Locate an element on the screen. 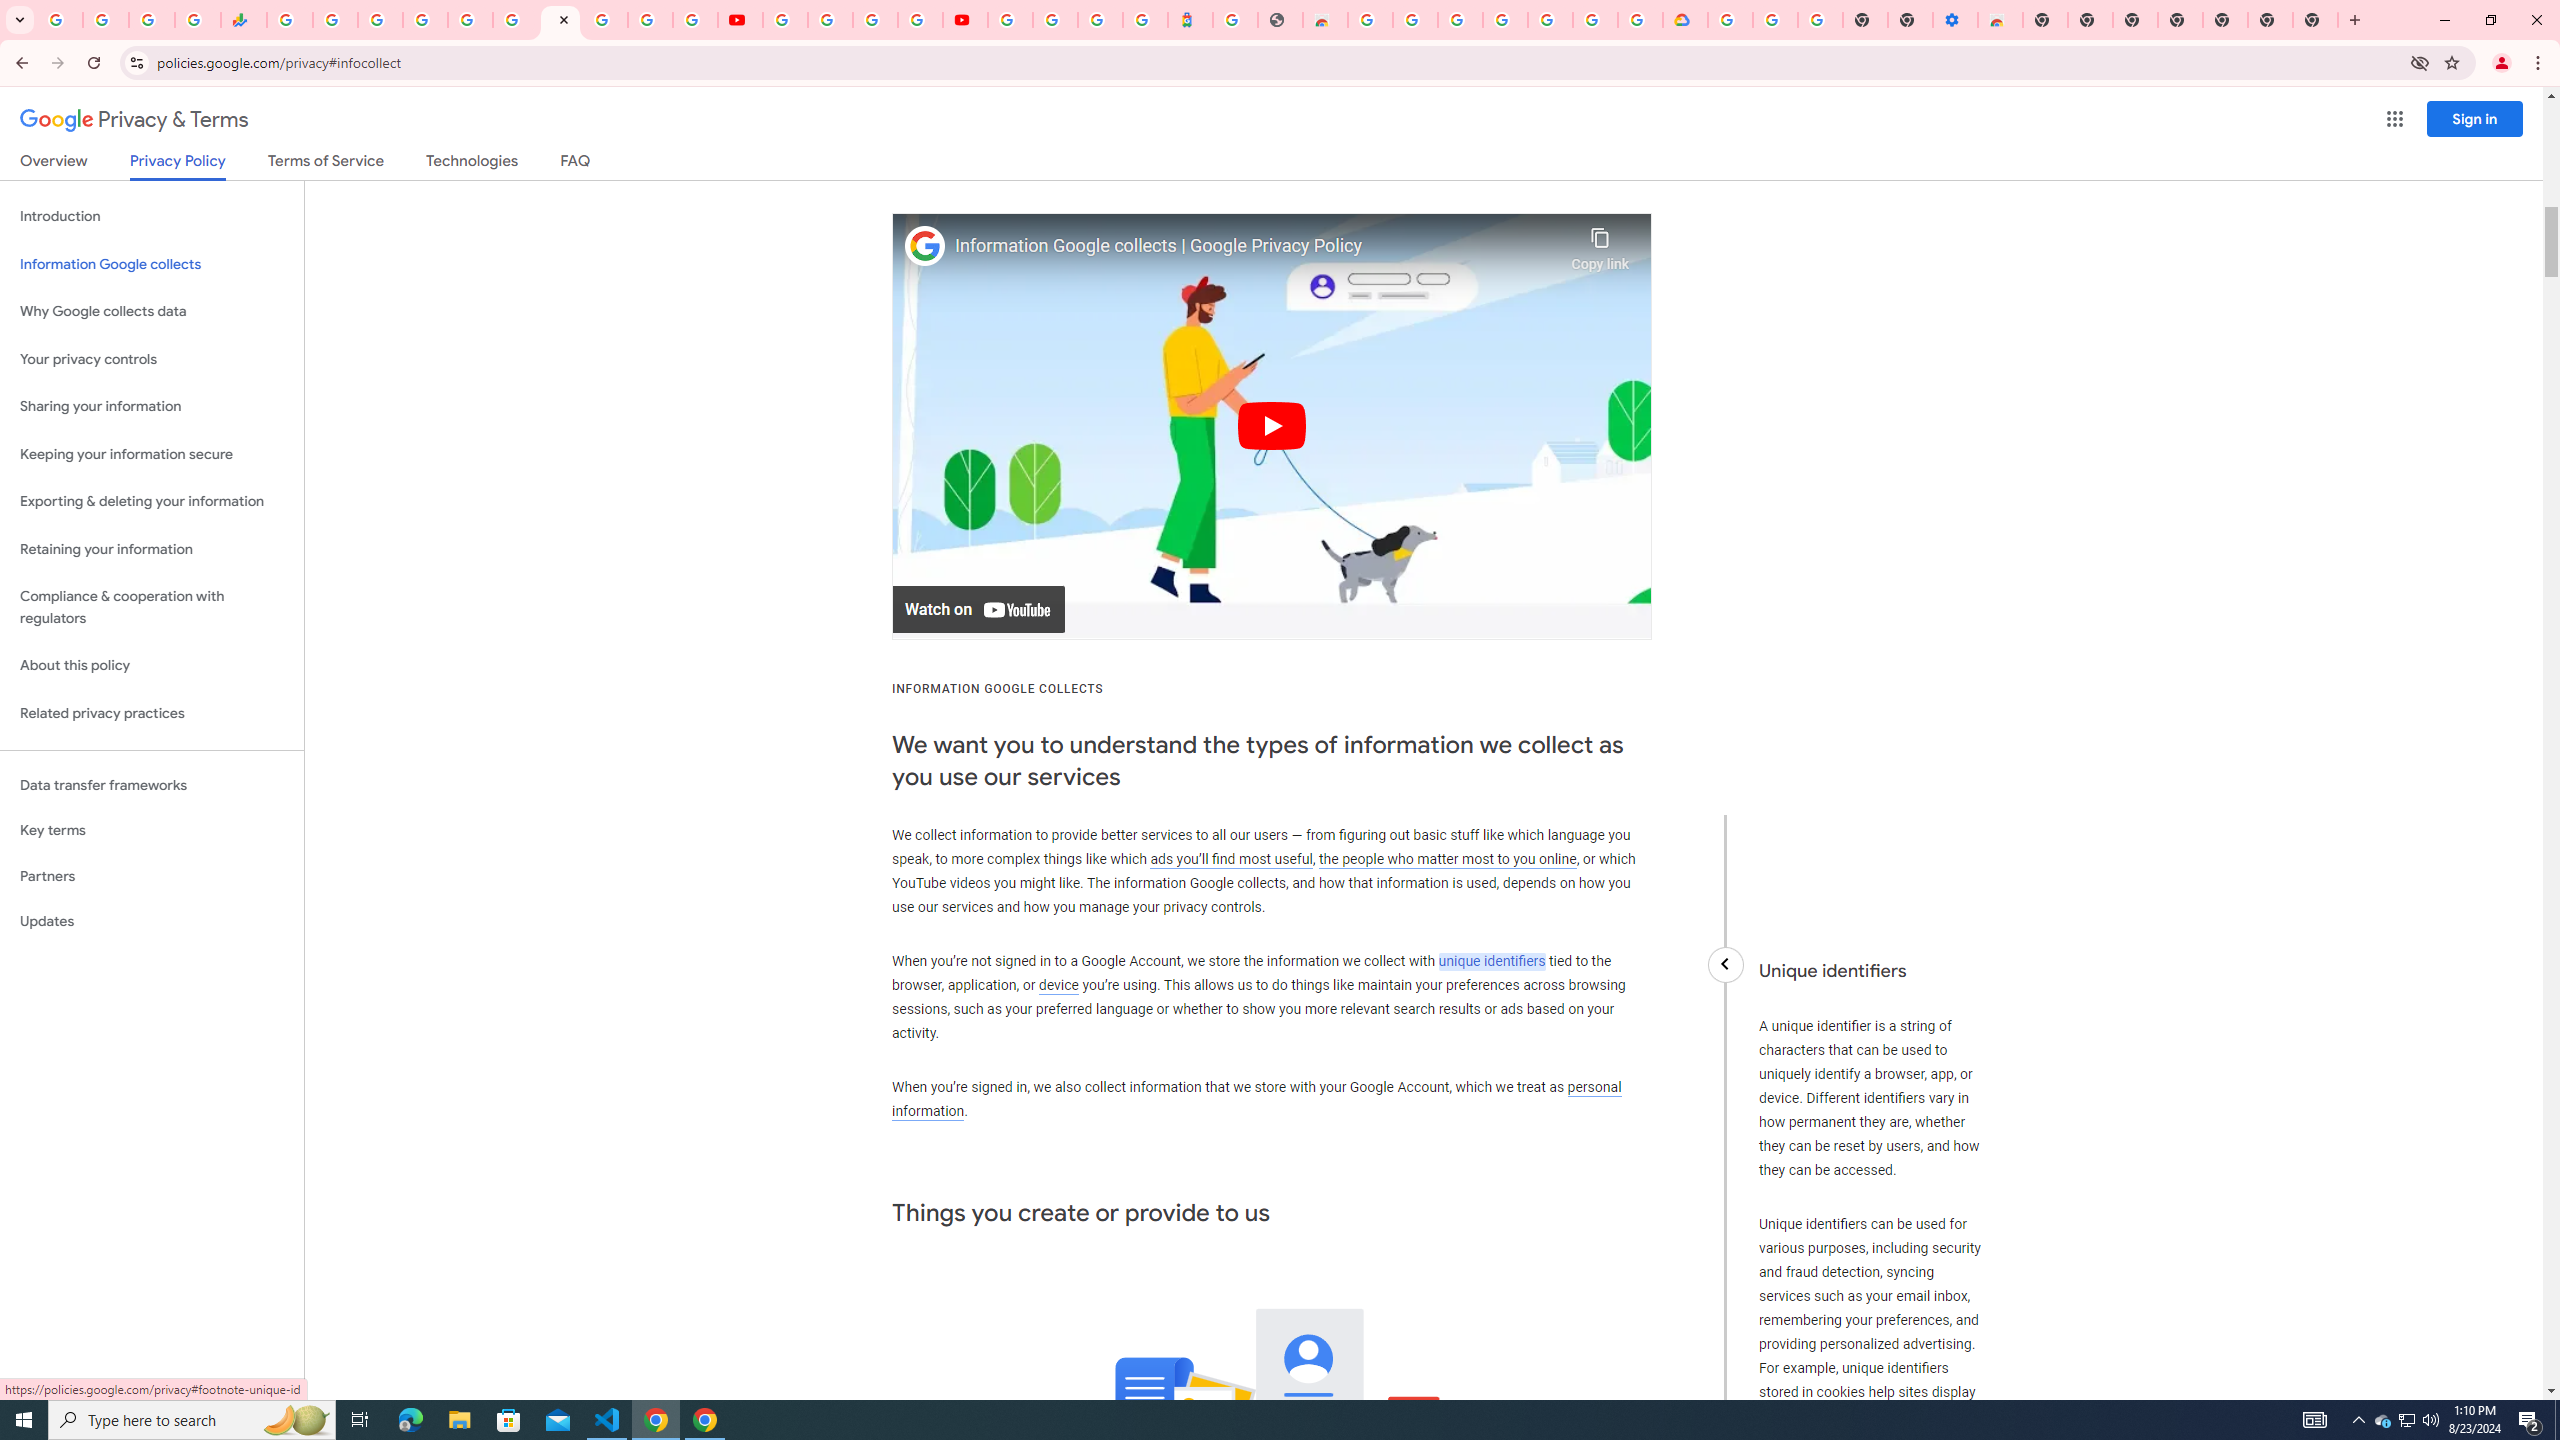  Photo image of Google is located at coordinates (925, 246).